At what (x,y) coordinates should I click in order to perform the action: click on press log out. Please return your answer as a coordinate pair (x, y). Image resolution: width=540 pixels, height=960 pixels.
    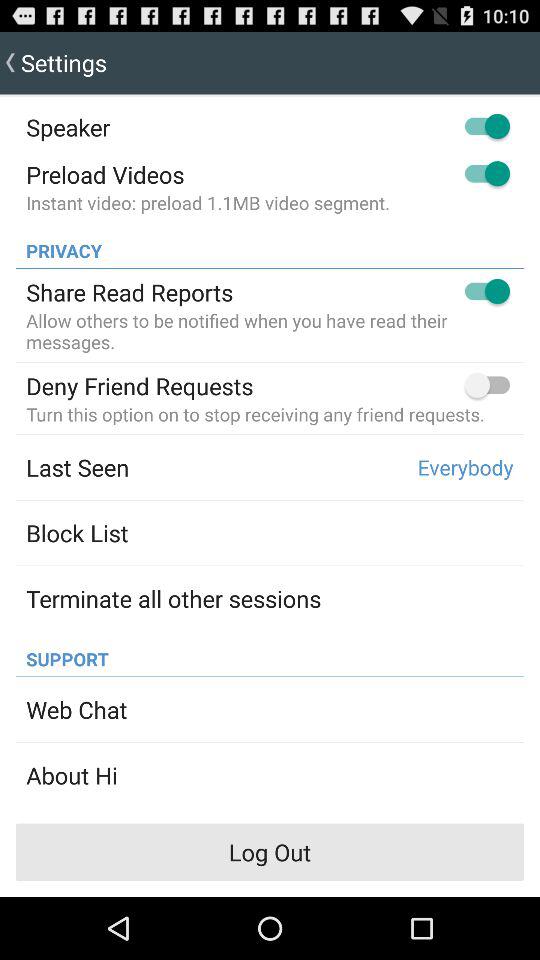
    Looking at the image, I should click on (270, 852).